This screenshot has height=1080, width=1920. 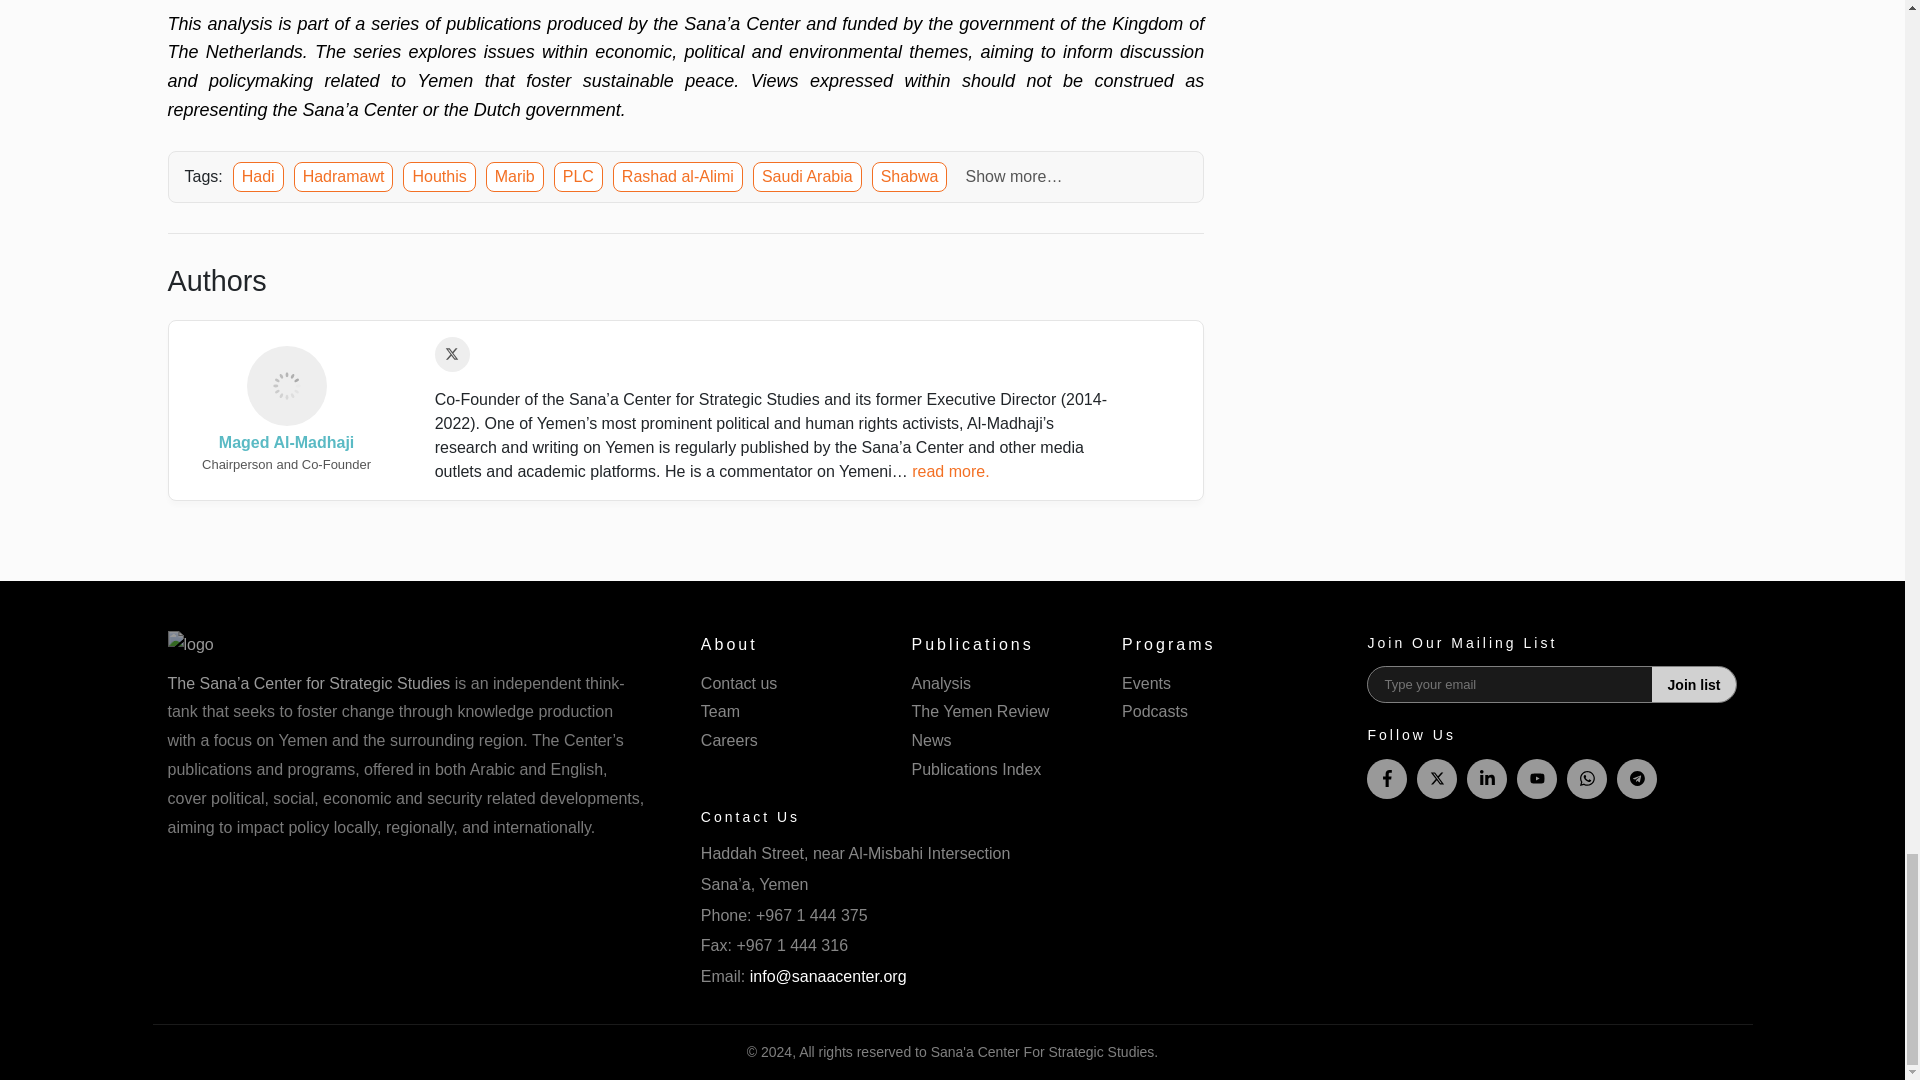 I want to click on Maged Al-Madhaji, so click(x=286, y=400).